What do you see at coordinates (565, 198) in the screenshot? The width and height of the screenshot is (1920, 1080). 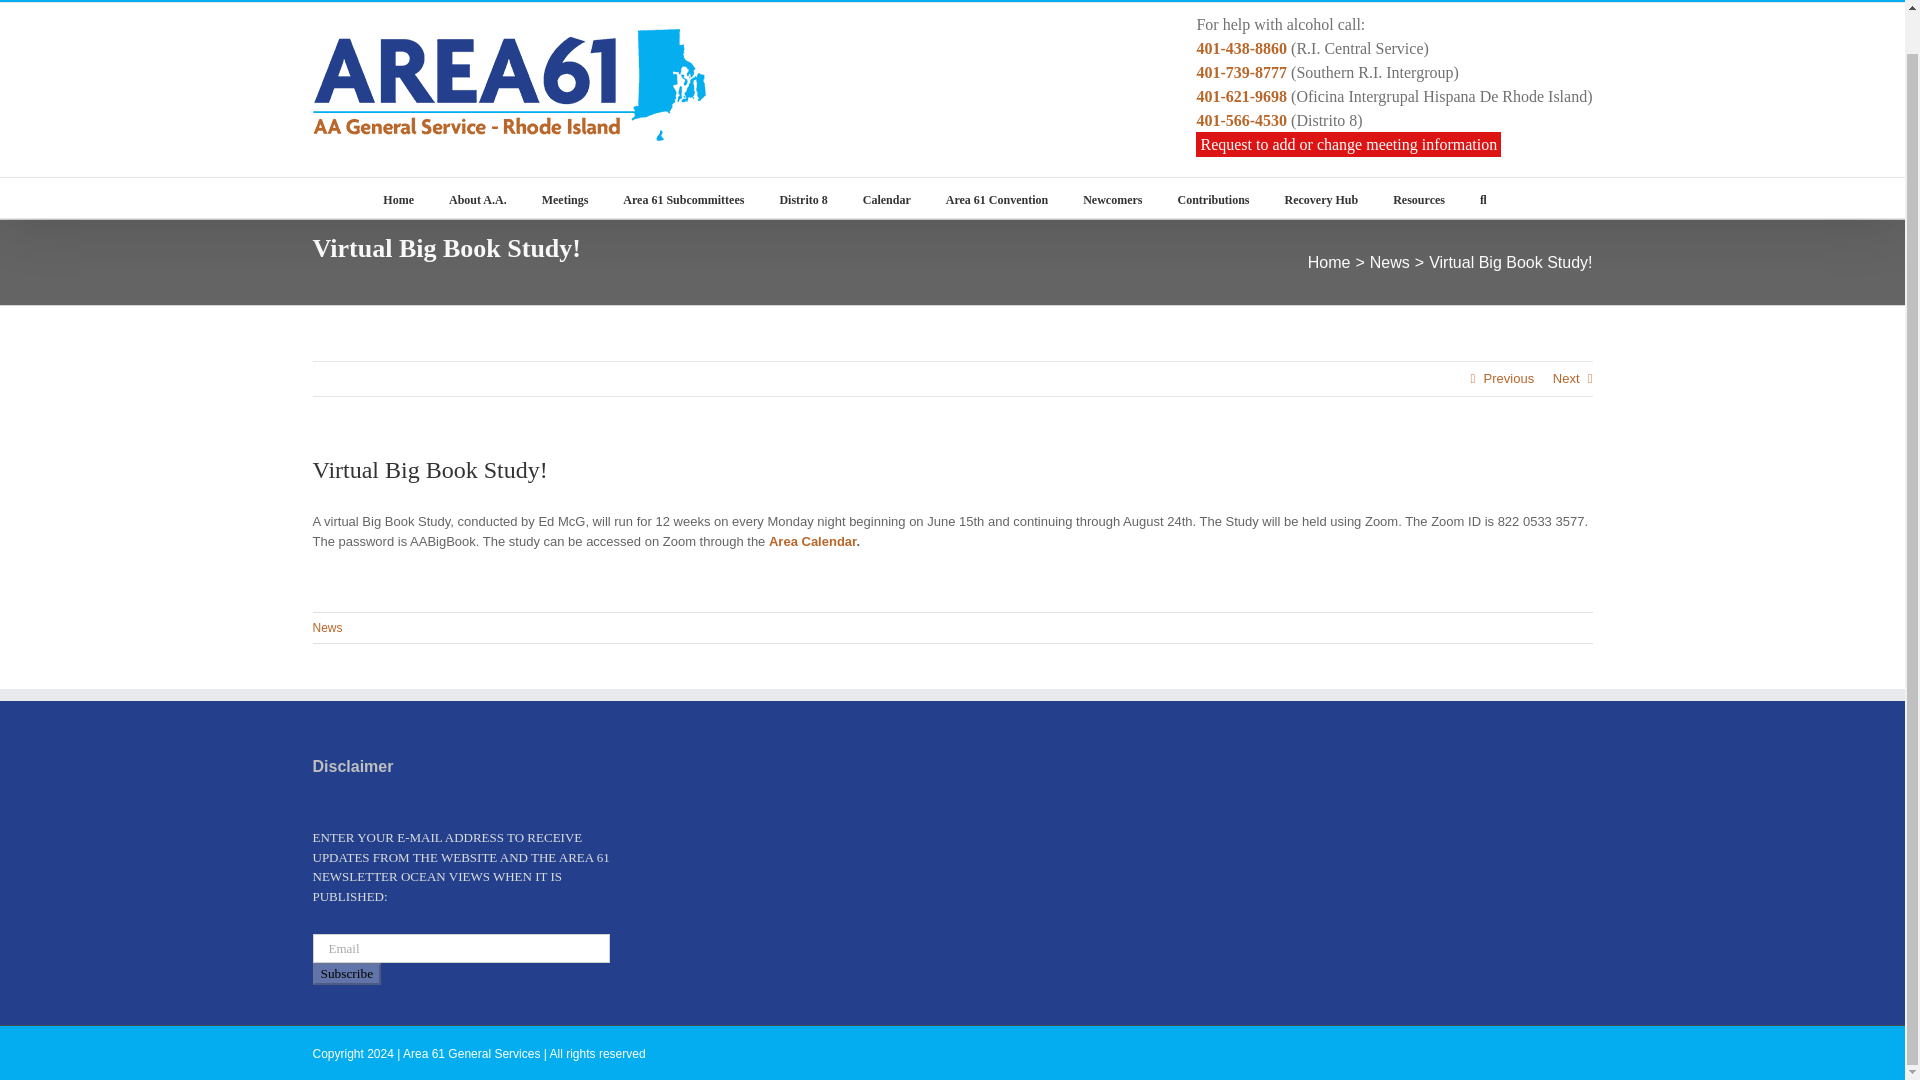 I see `Meetings` at bounding box center [565, 198].